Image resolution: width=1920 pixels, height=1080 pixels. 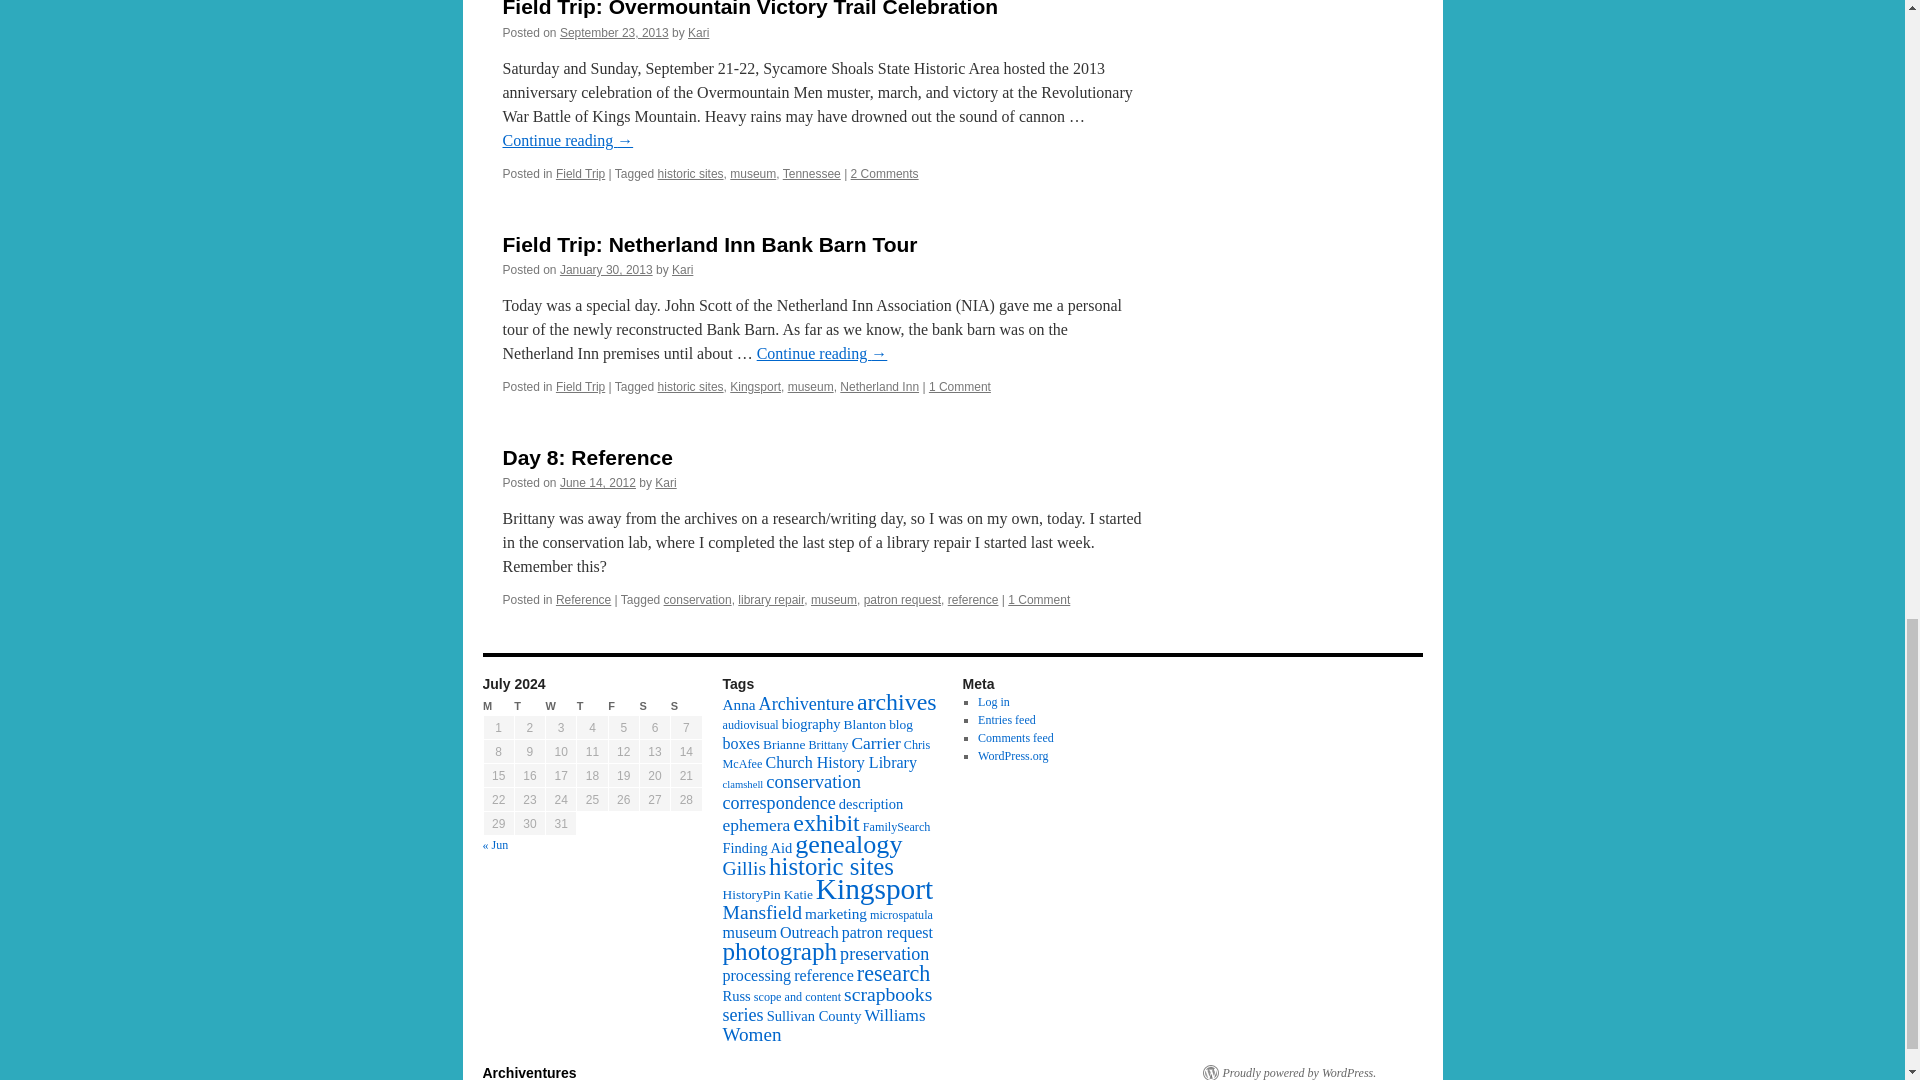 What do you see at coordinates (682, 270) in the screenshot?
I see `View all posts by Kari` at bounding box center [682, 270].